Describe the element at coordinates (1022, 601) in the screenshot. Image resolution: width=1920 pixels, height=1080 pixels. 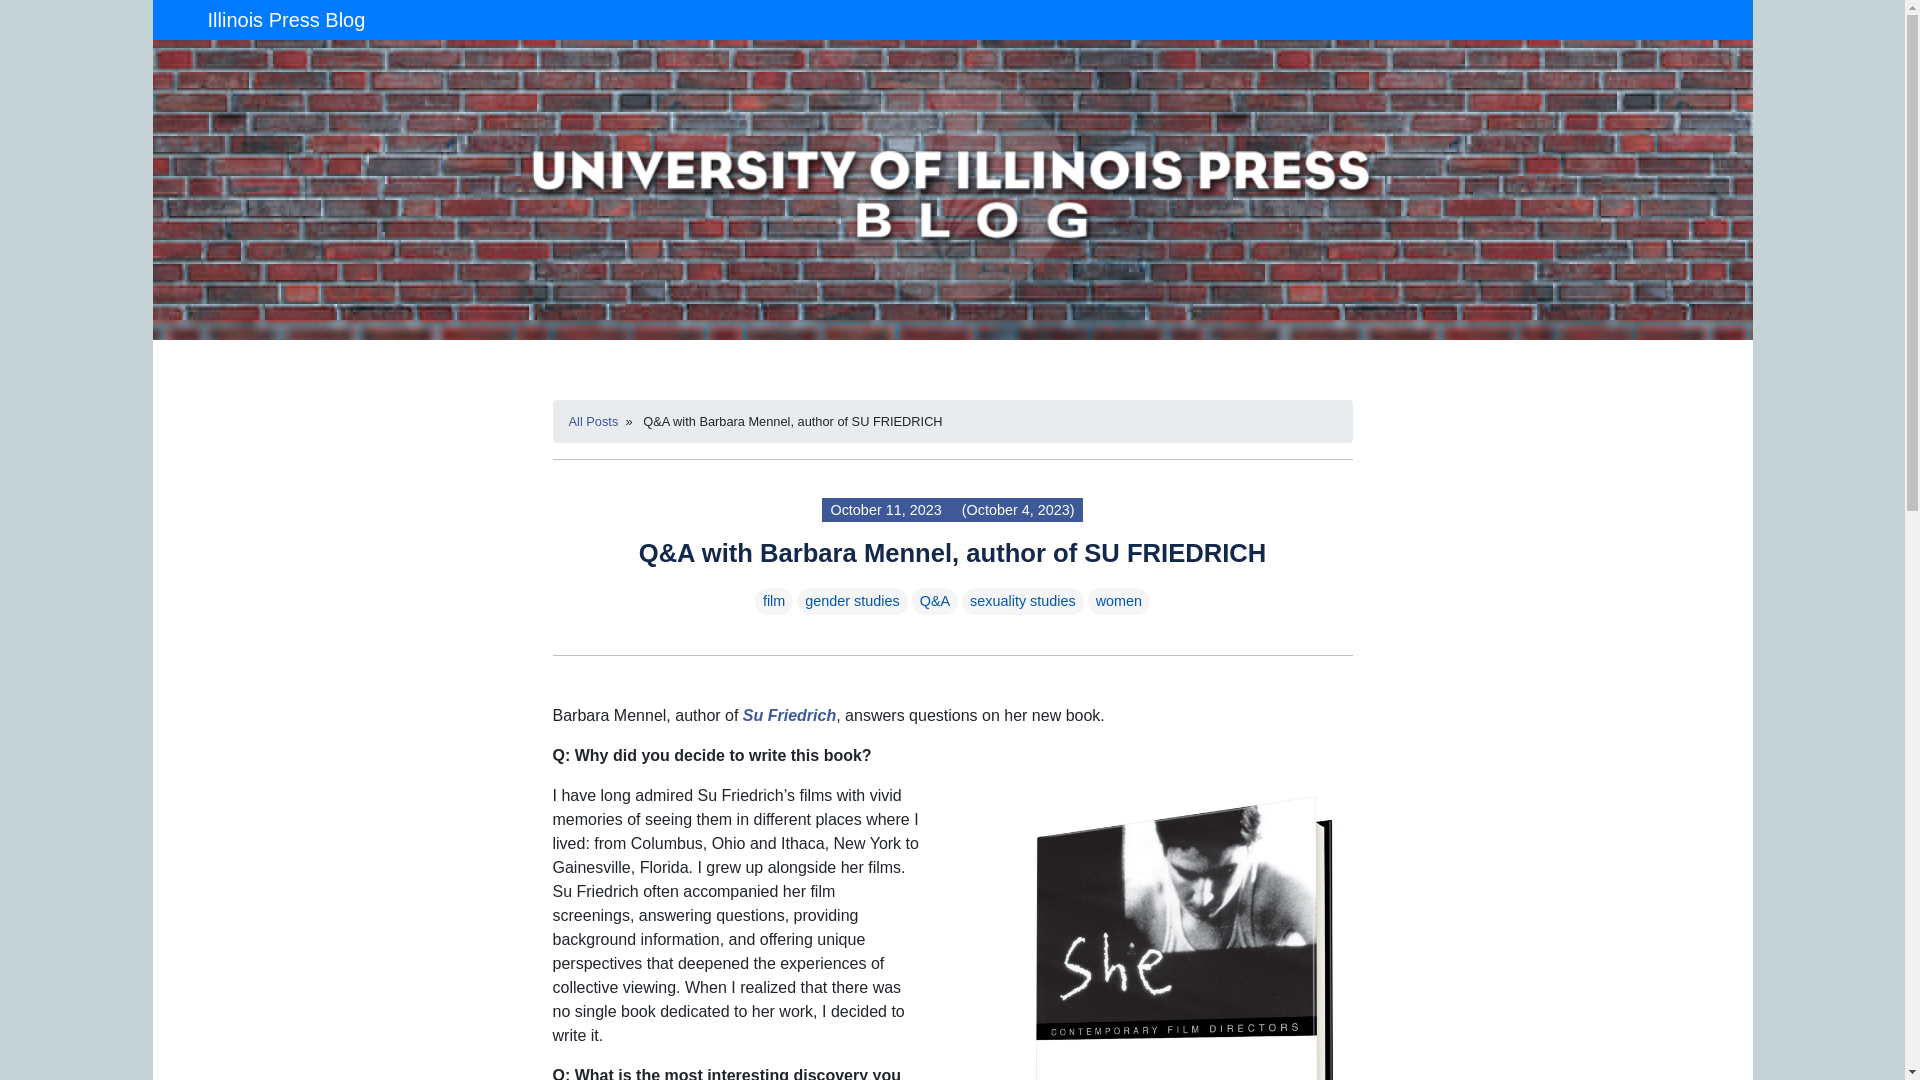
I see `sexuality studies` at that location.